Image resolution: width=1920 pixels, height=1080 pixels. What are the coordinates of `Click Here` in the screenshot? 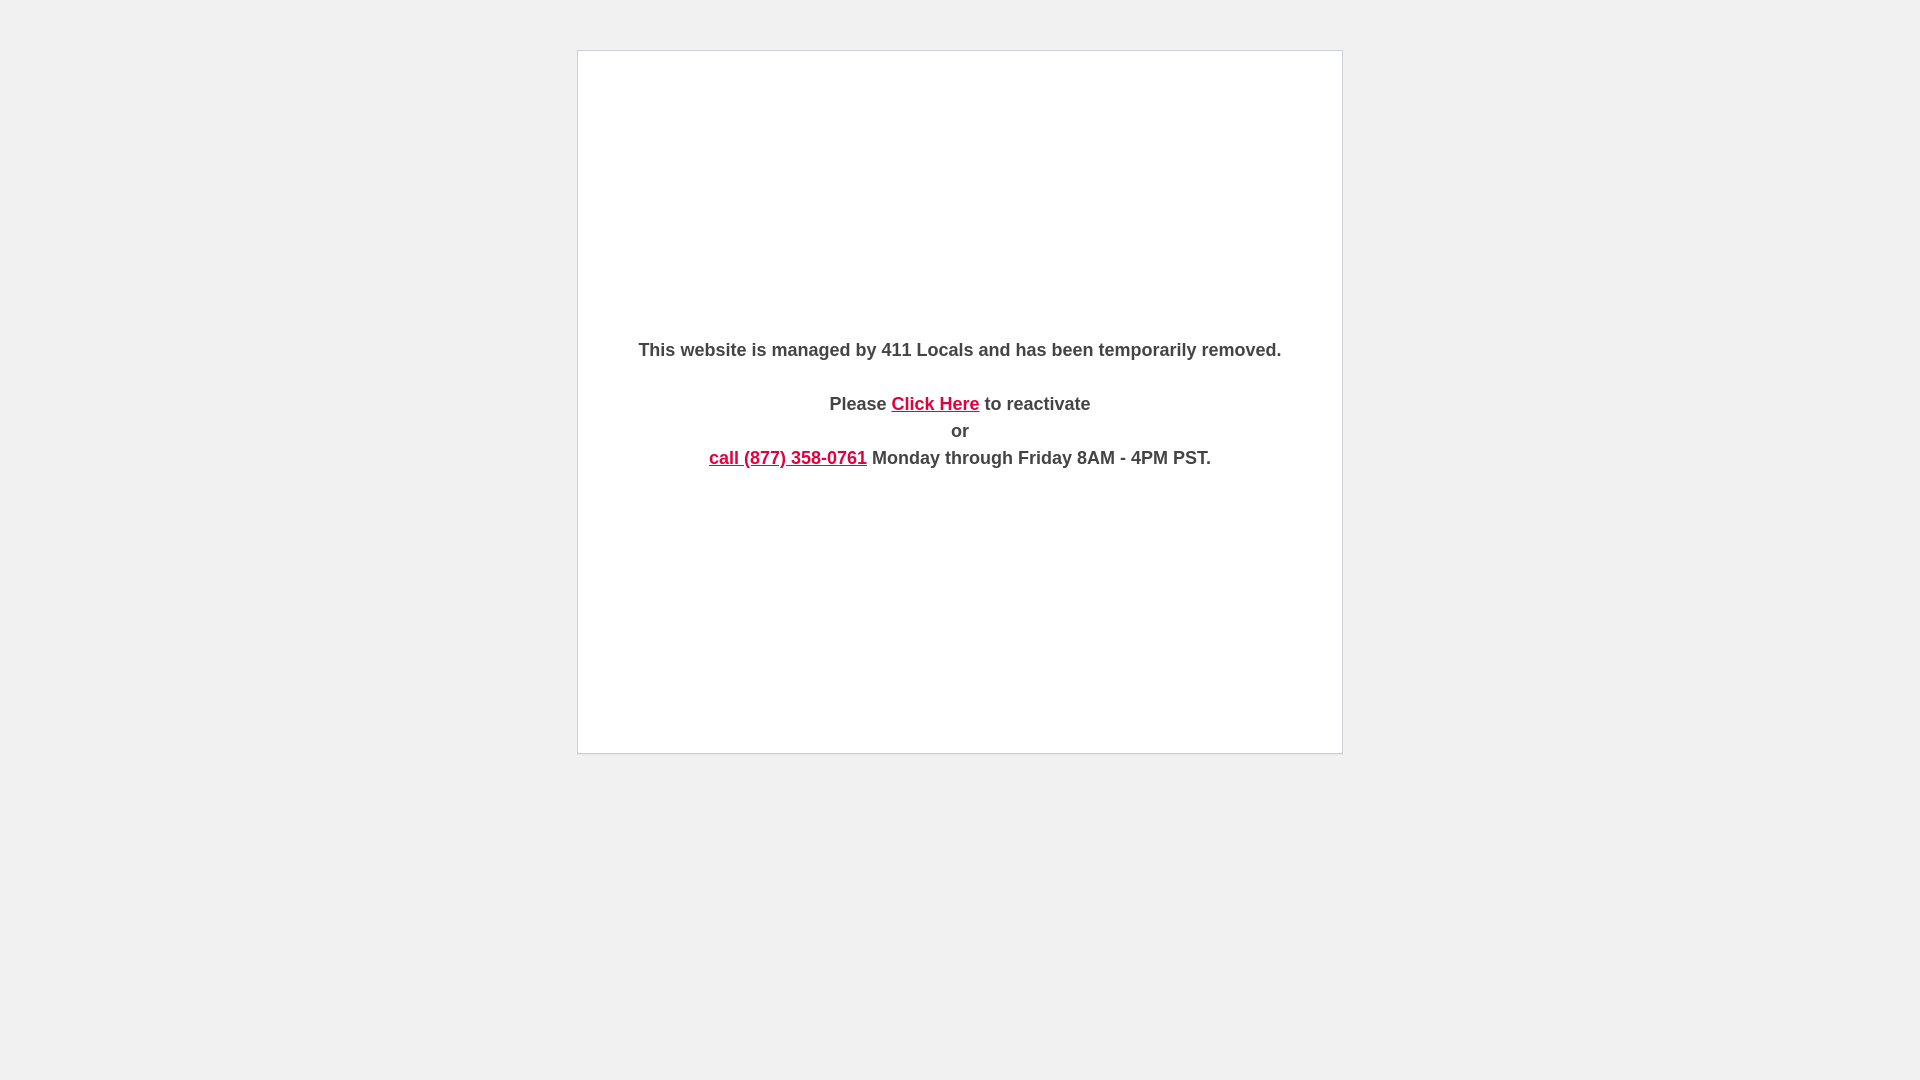 It's located at (935, 404).